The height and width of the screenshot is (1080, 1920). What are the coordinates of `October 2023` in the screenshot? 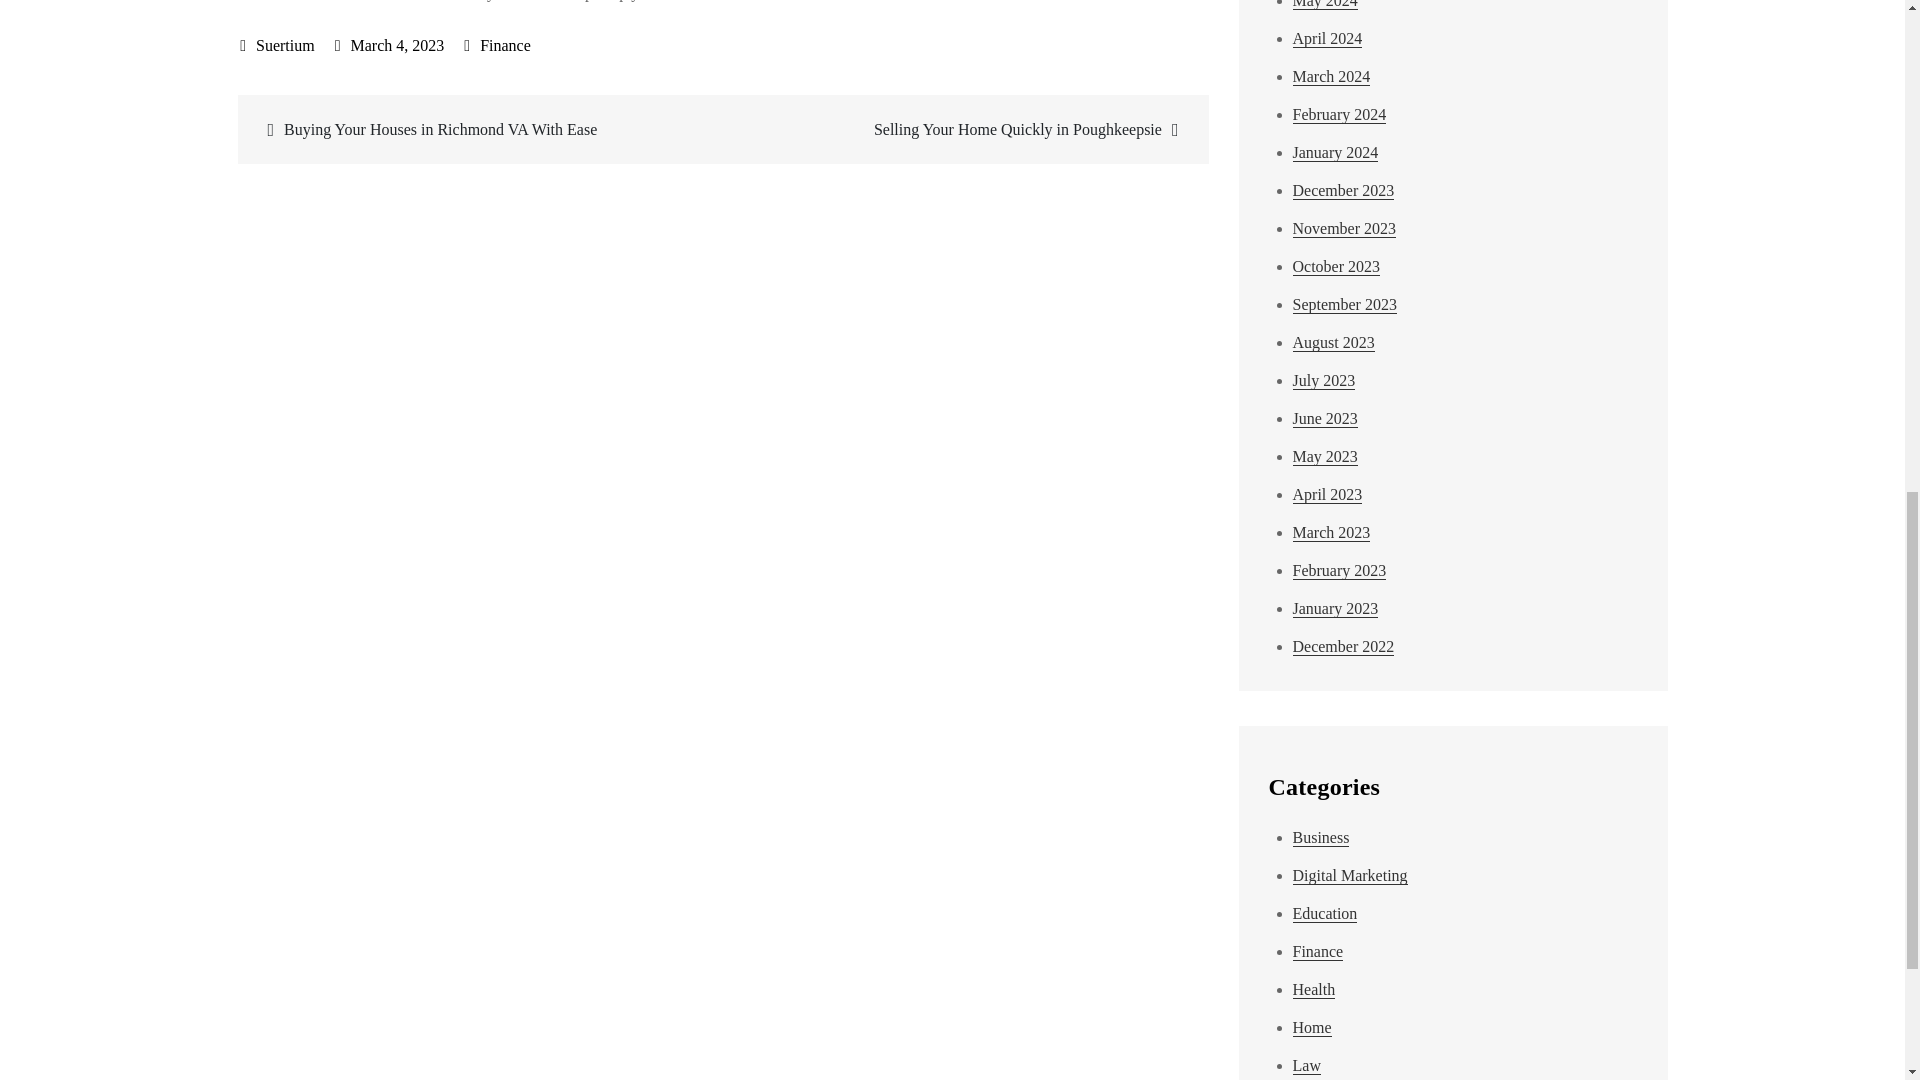 It's located at (1336, 267).